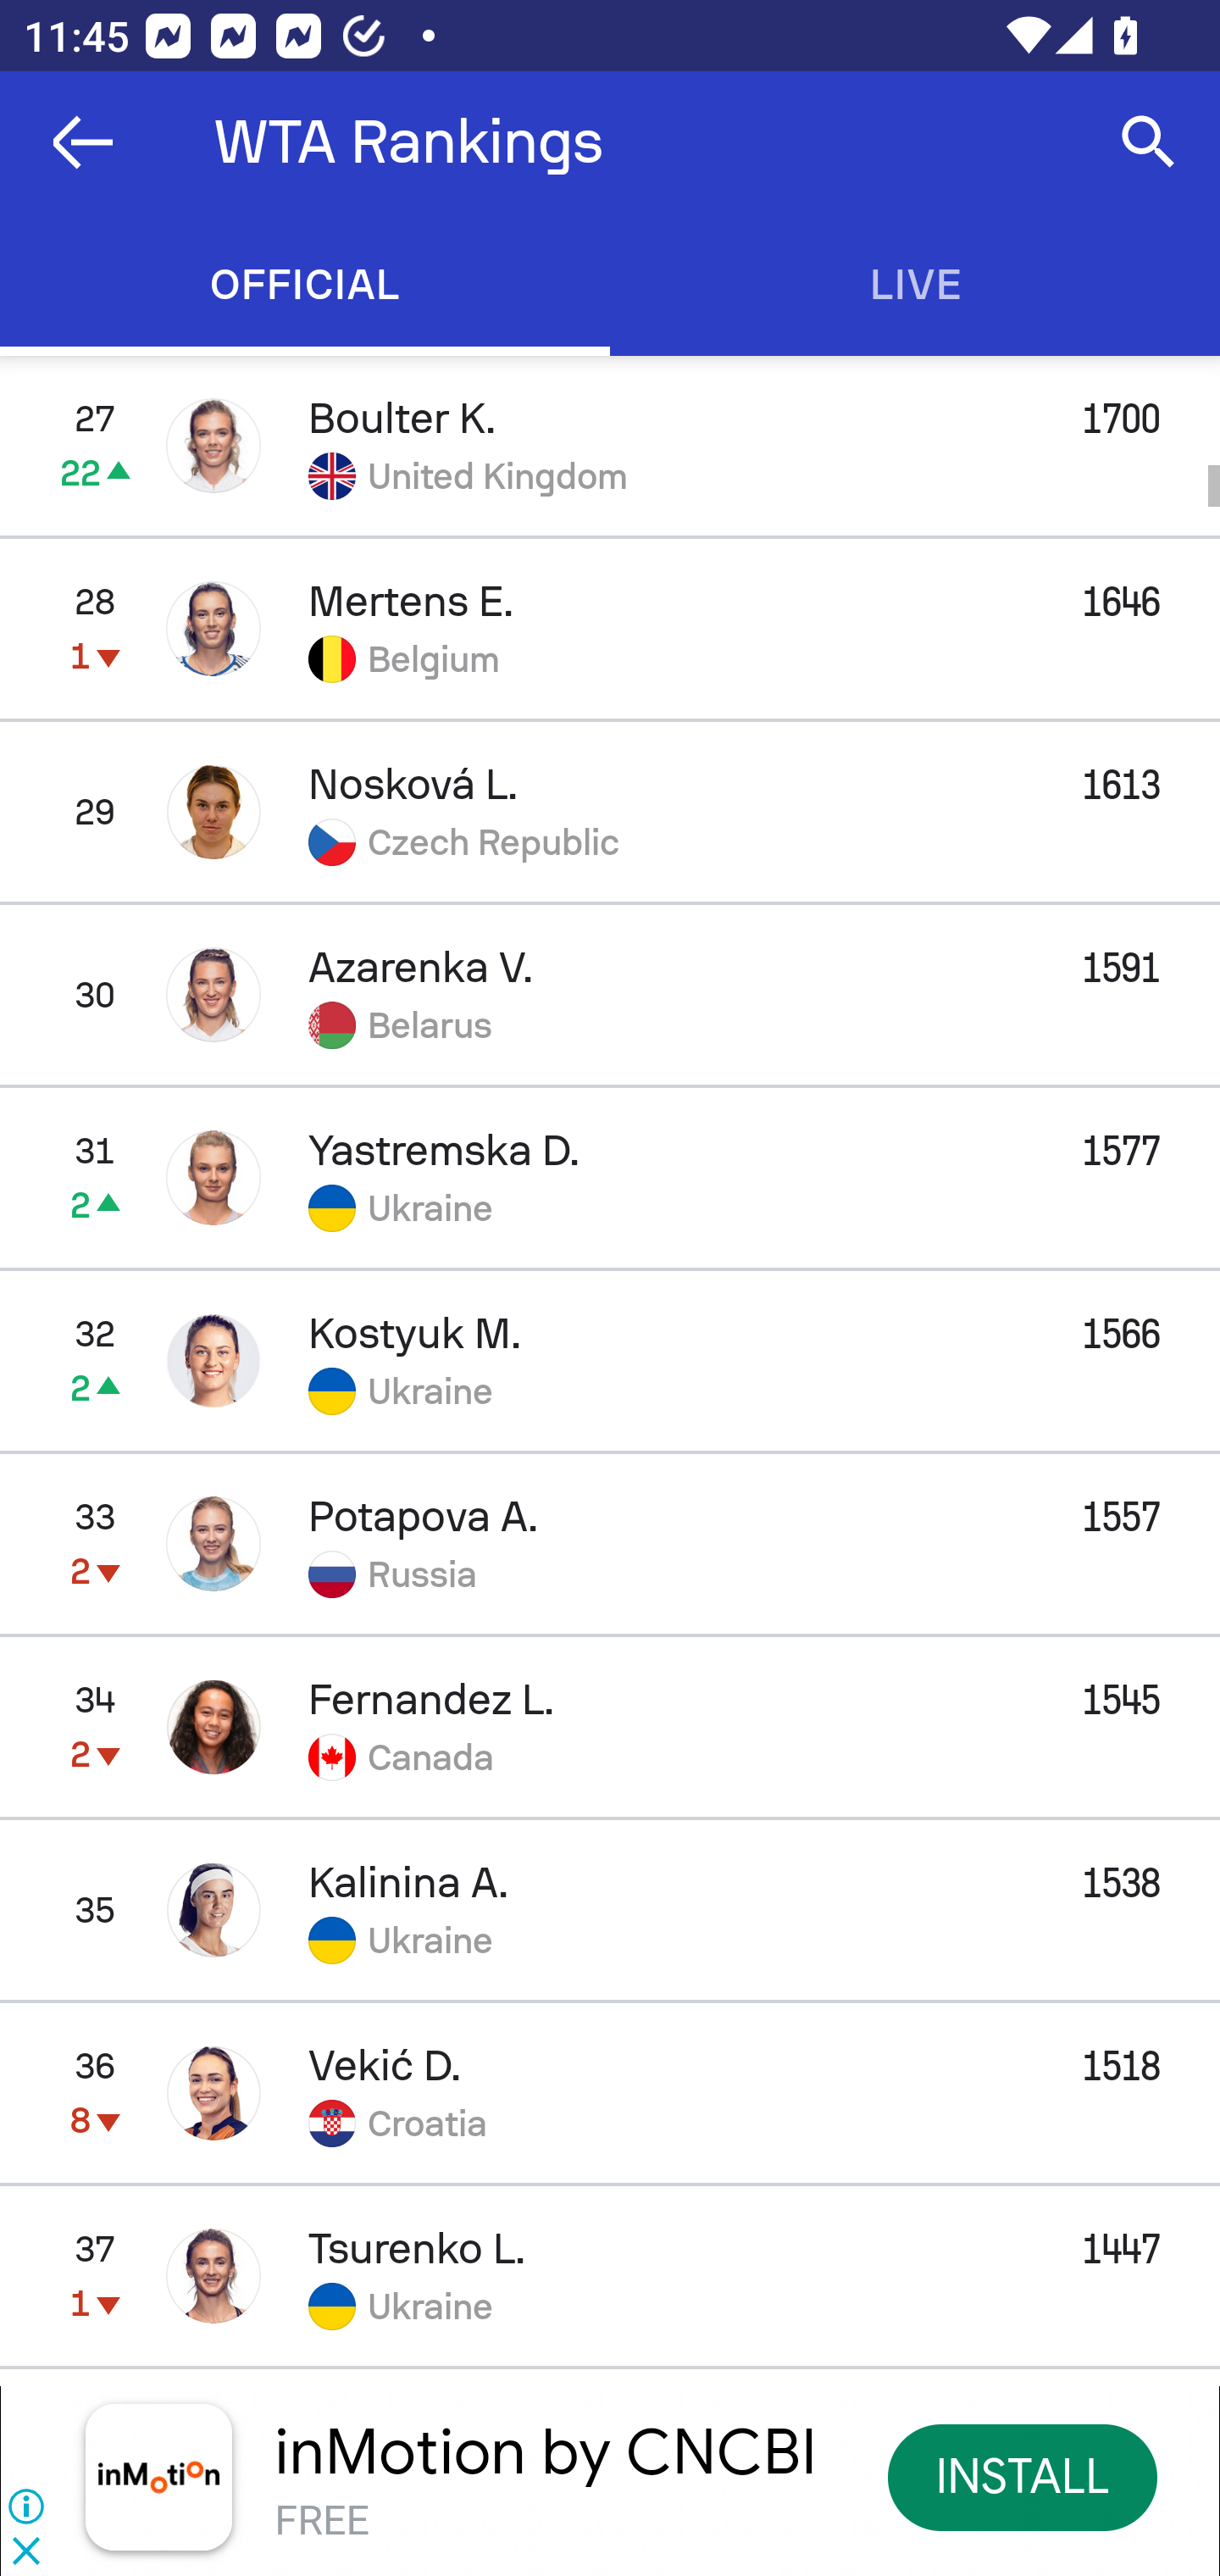 The width and height of the screenshot is (1220, 2576). What do you see at coordinates (610, 1727) in the screenshot?
I see `34 2 Fernandez L. 1545 Canada` at bounding box center [610, 1727].